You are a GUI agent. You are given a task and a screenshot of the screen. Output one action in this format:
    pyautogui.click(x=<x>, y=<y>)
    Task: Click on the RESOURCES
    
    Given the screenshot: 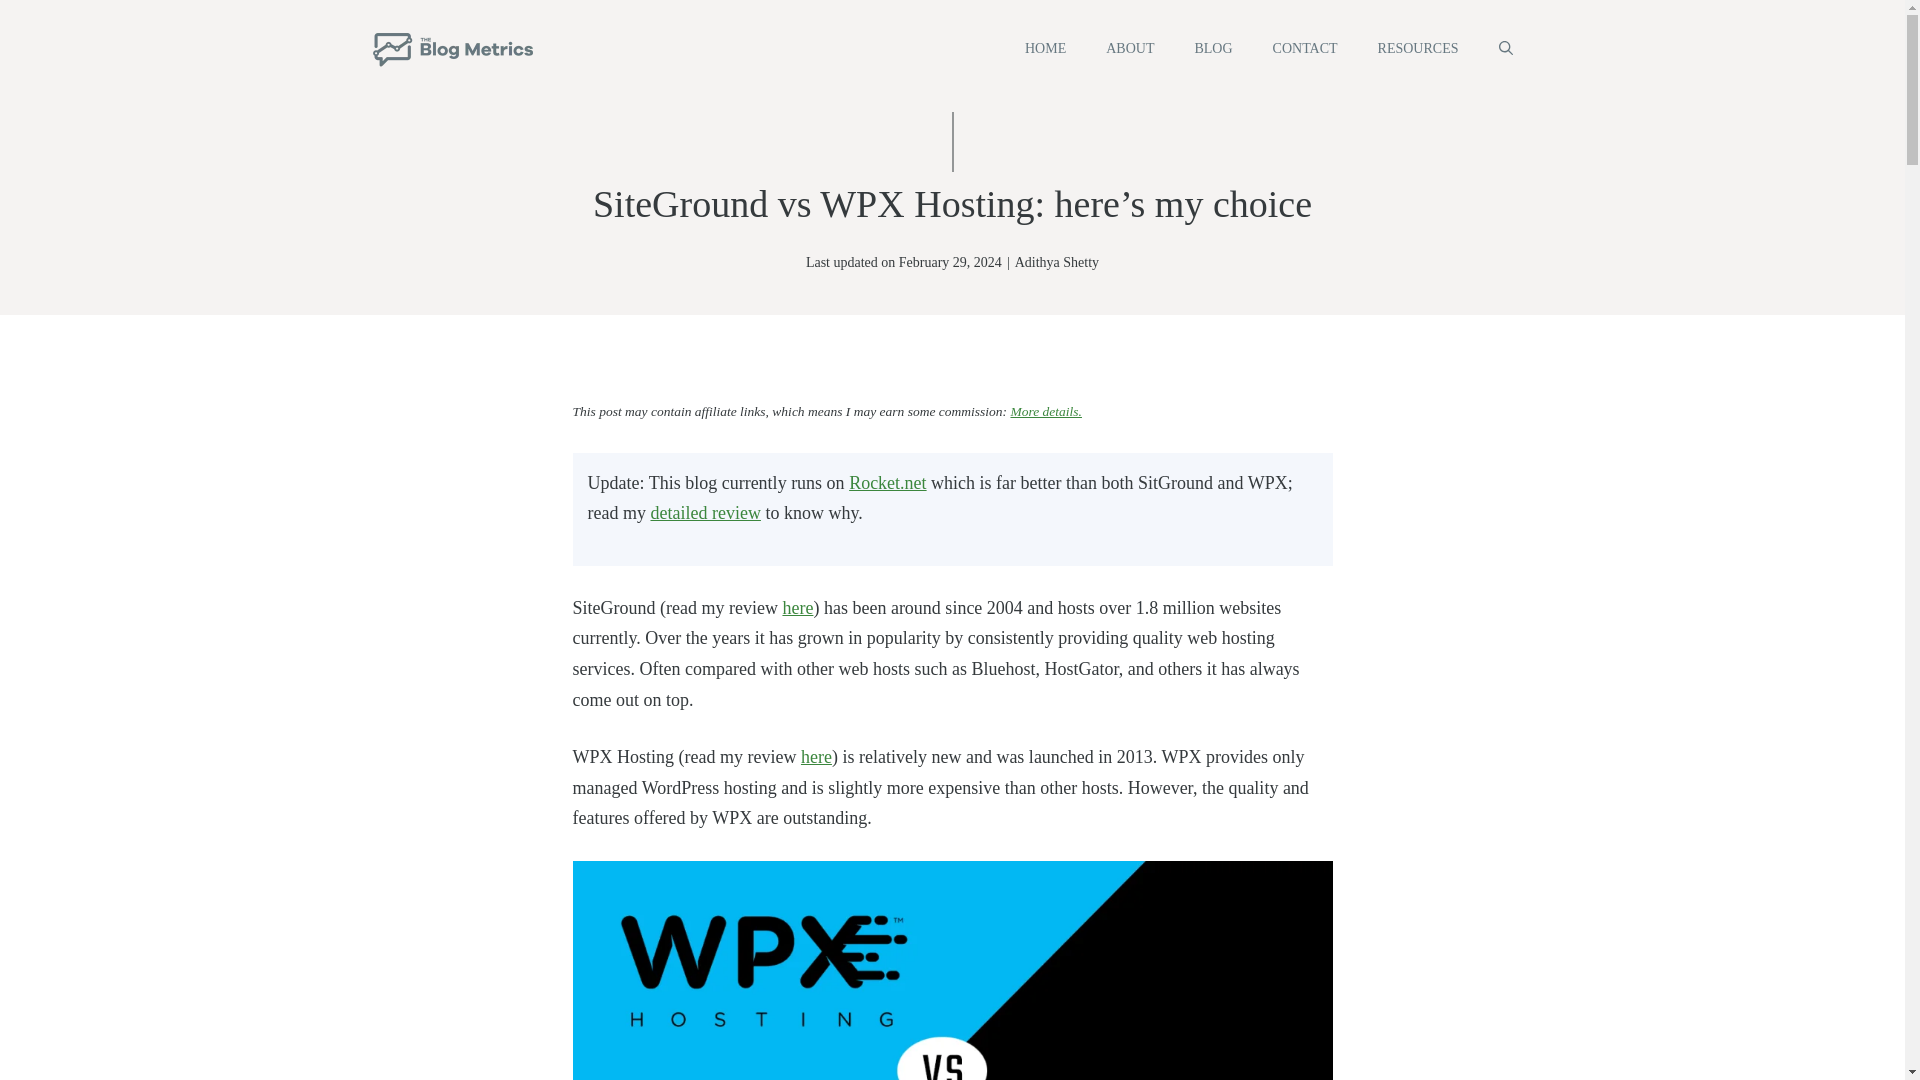 What is the action you would take?
    pyautogui.click(x=1418, y=49)
    